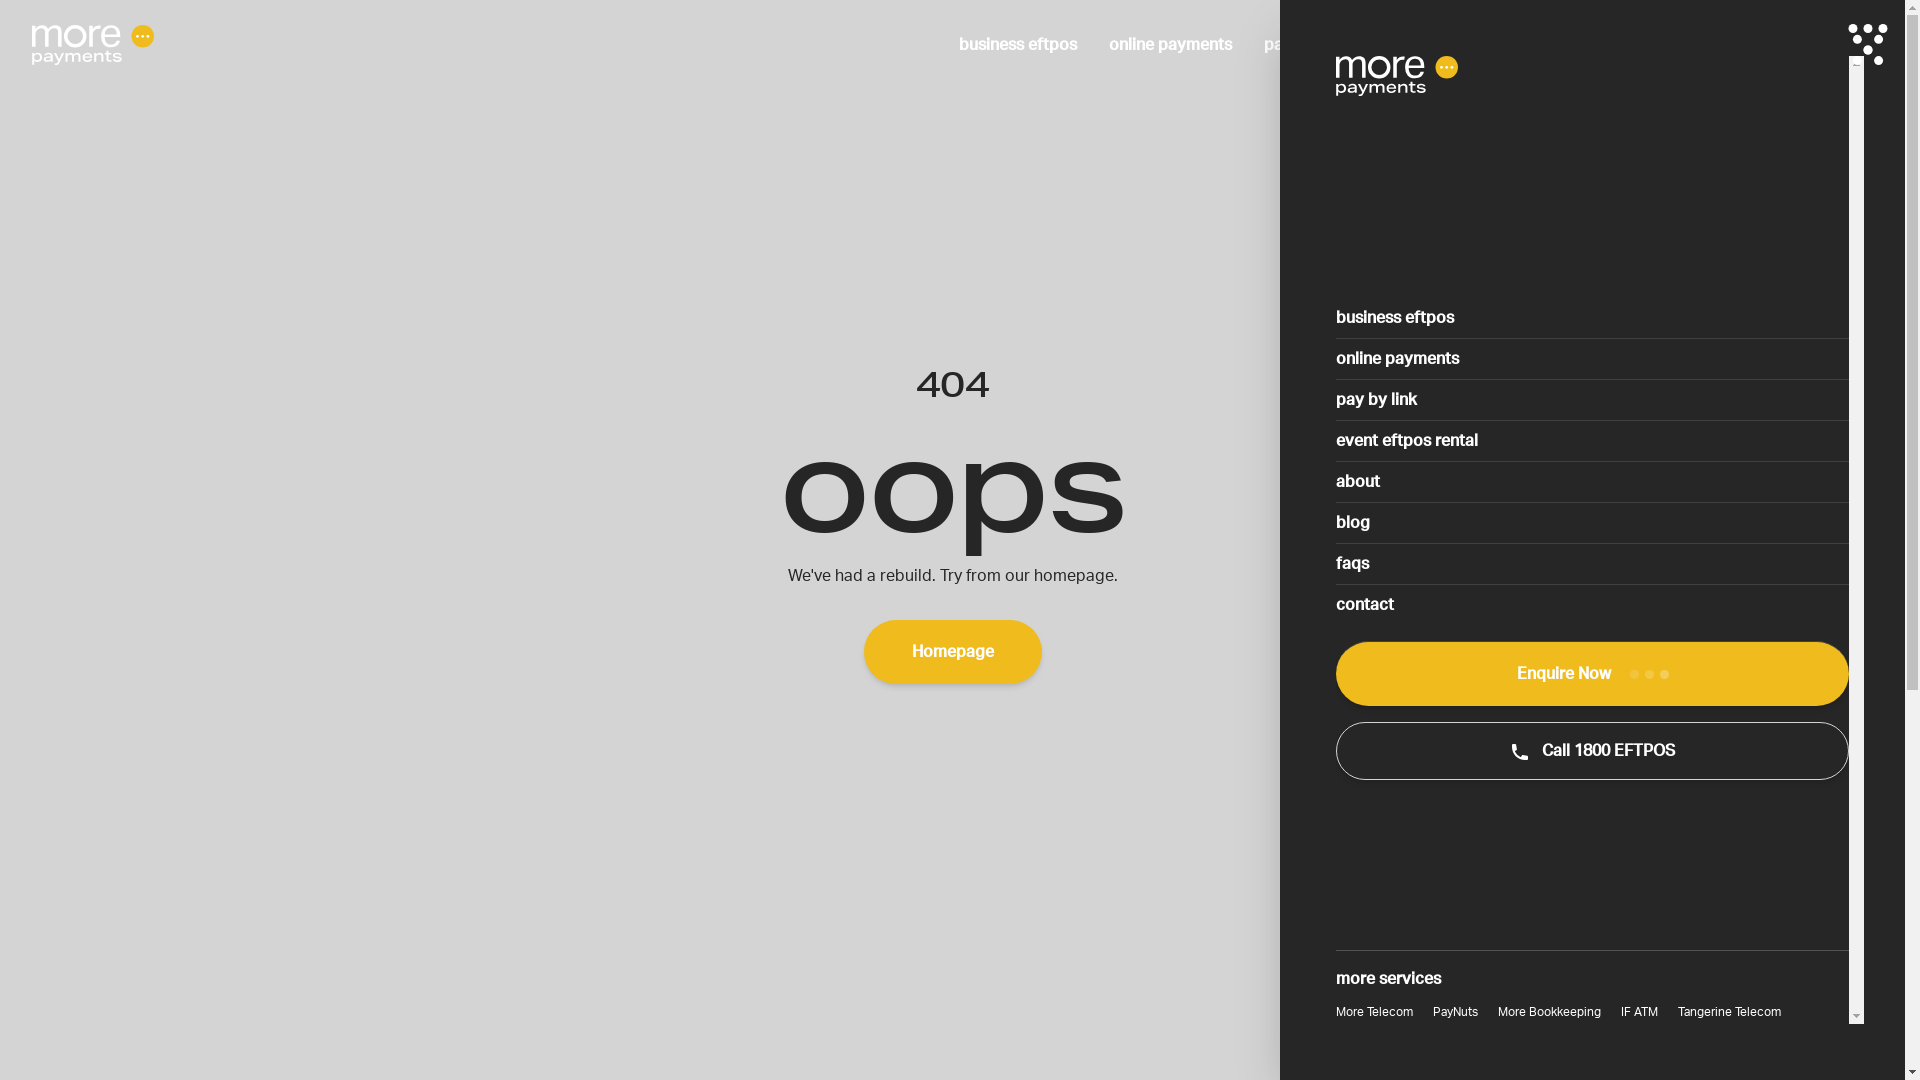  What do you see at coordinates (1018, 45) in the screenshot?
I see `business eftpos` at bounding box center [1018, 45].